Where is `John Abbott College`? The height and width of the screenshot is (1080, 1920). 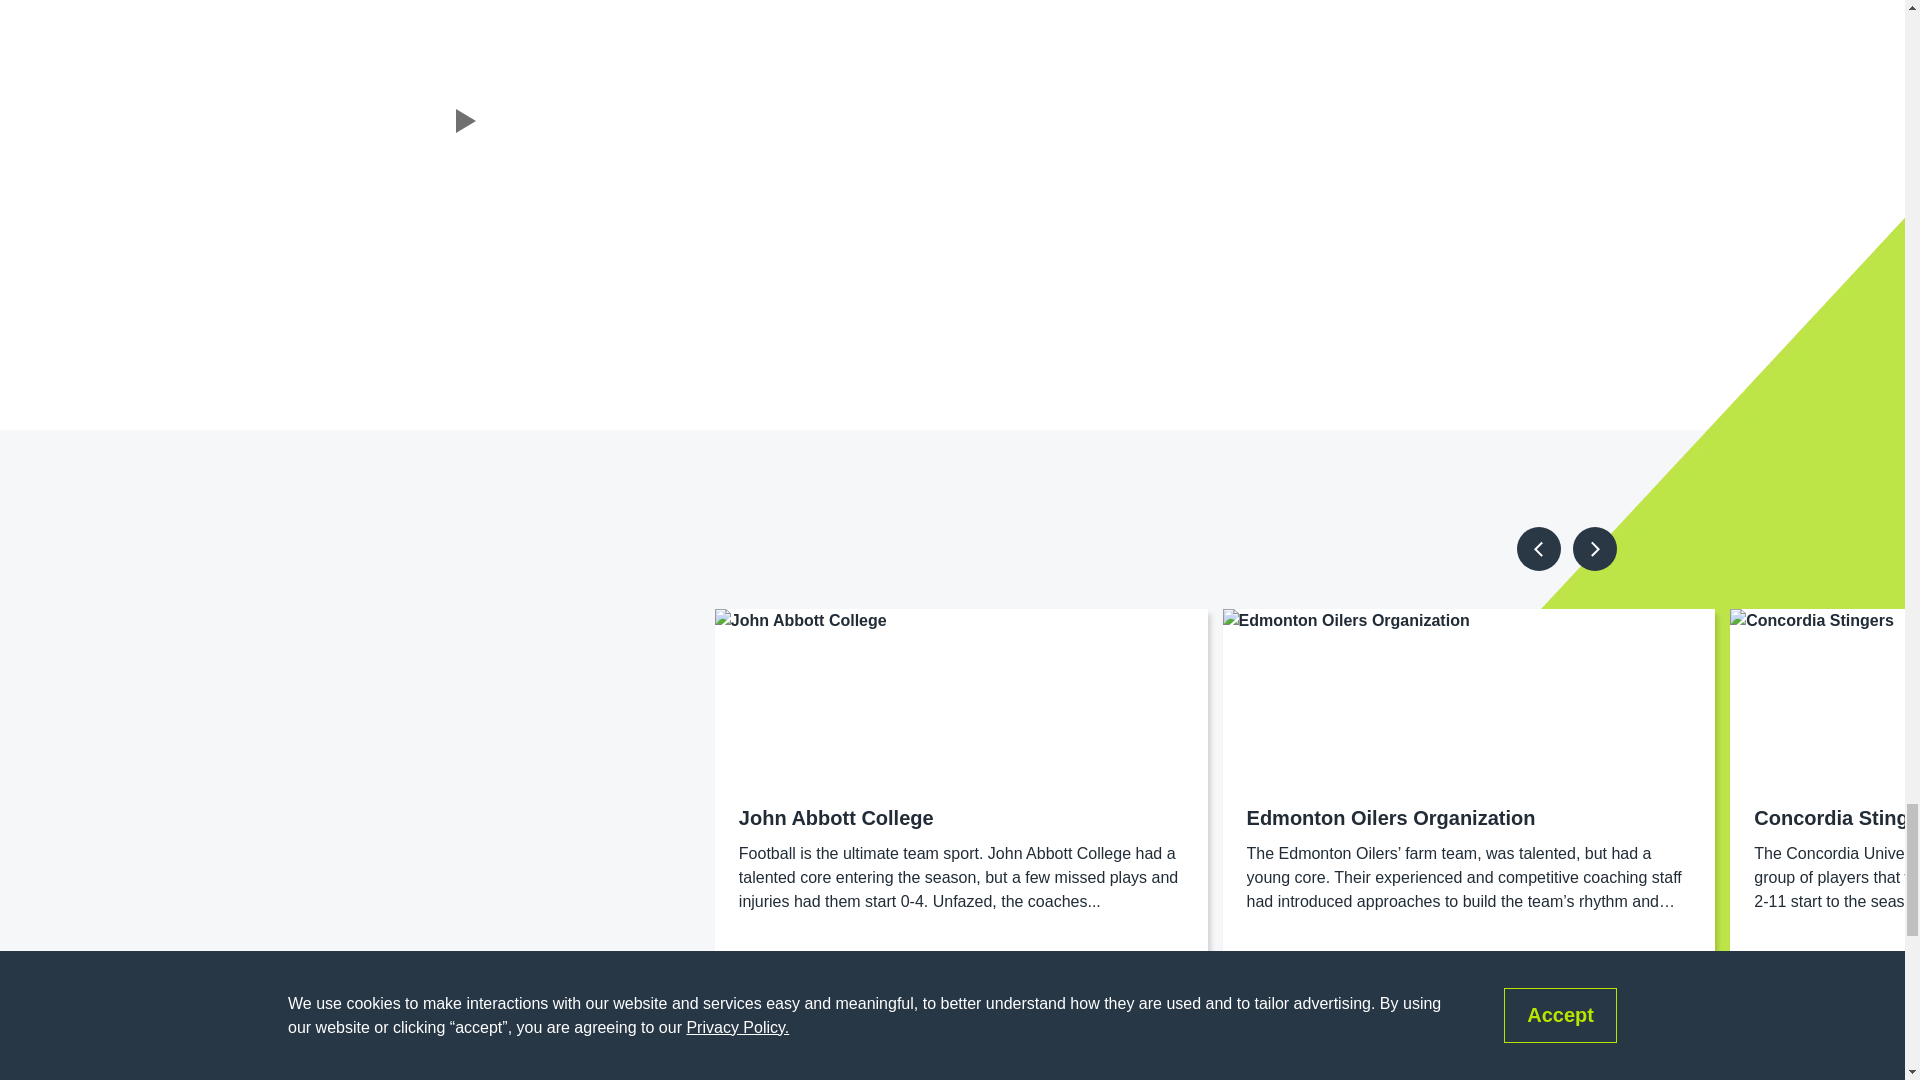 John Abbott College is located at coordinates (836, 818).